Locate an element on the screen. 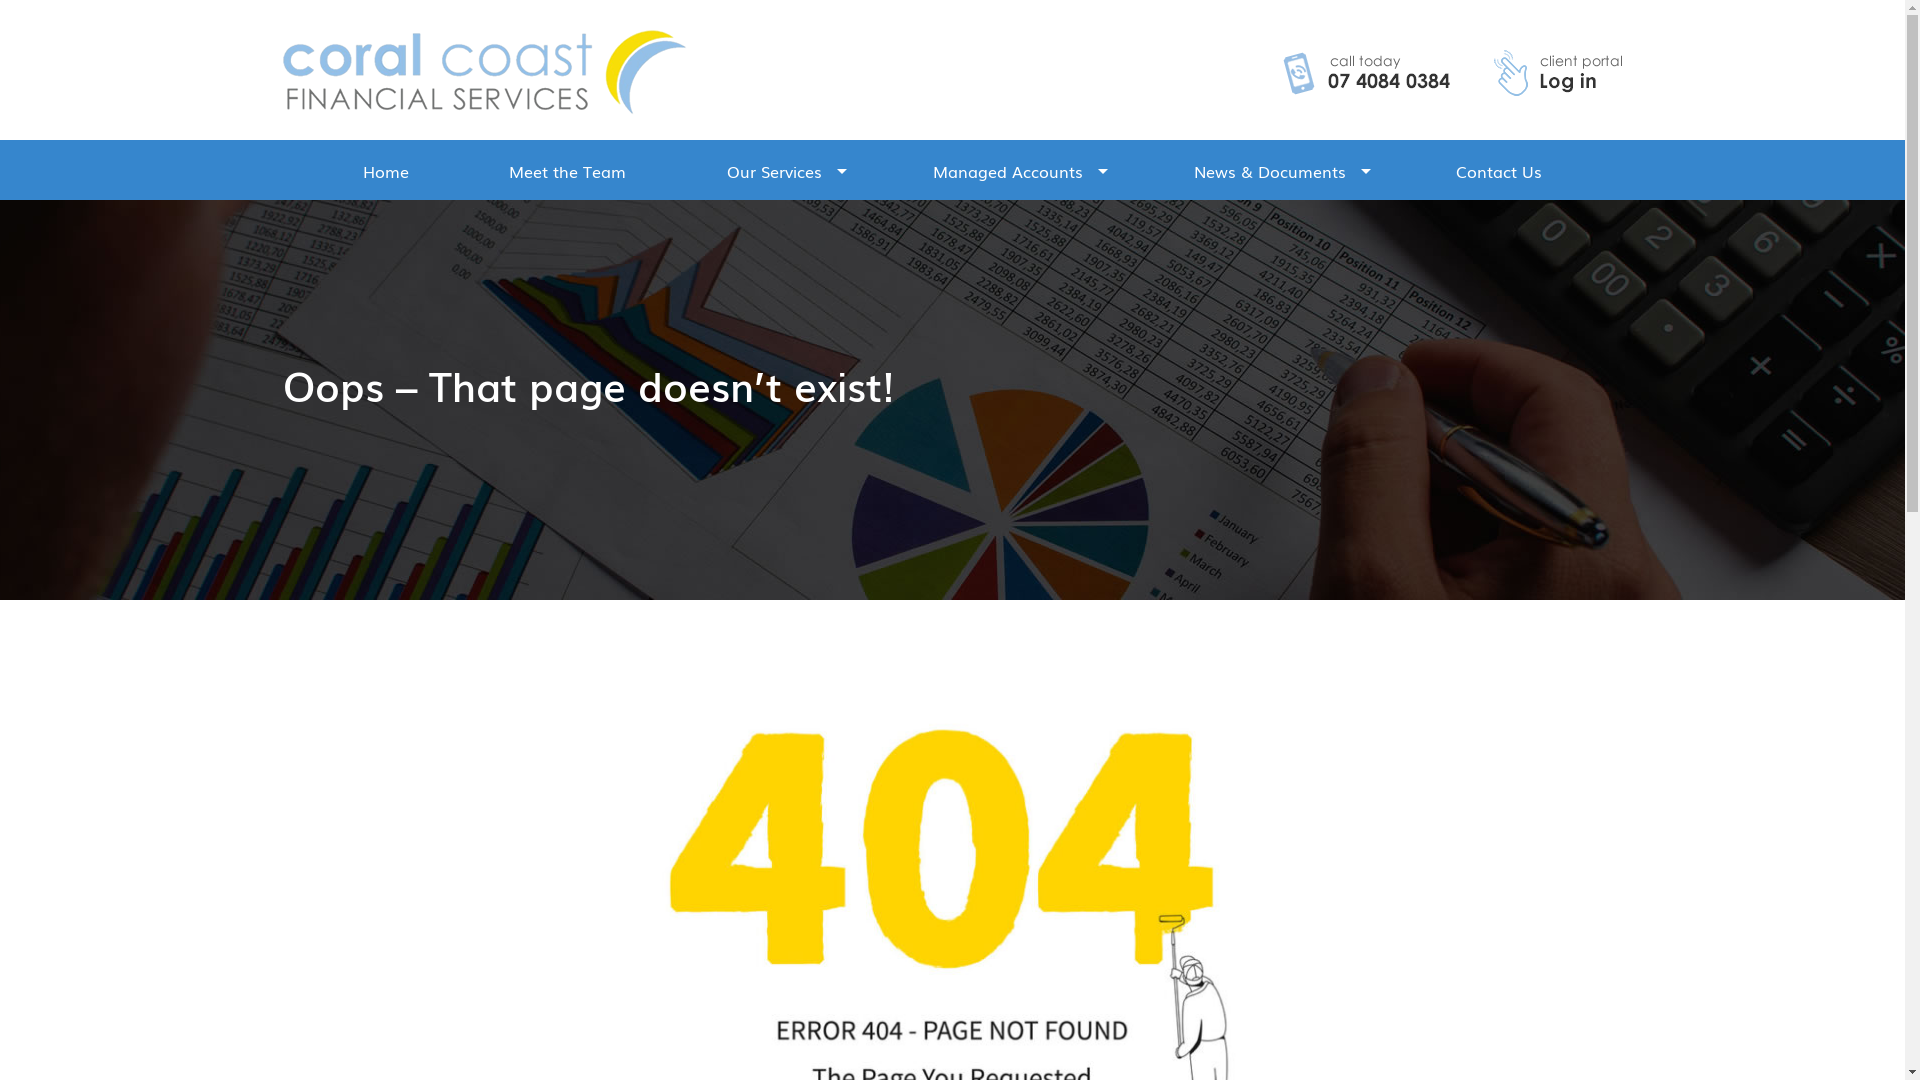 The width and height of the screenshot is (1920, 1080). Home is located at coordinates (385, 170).